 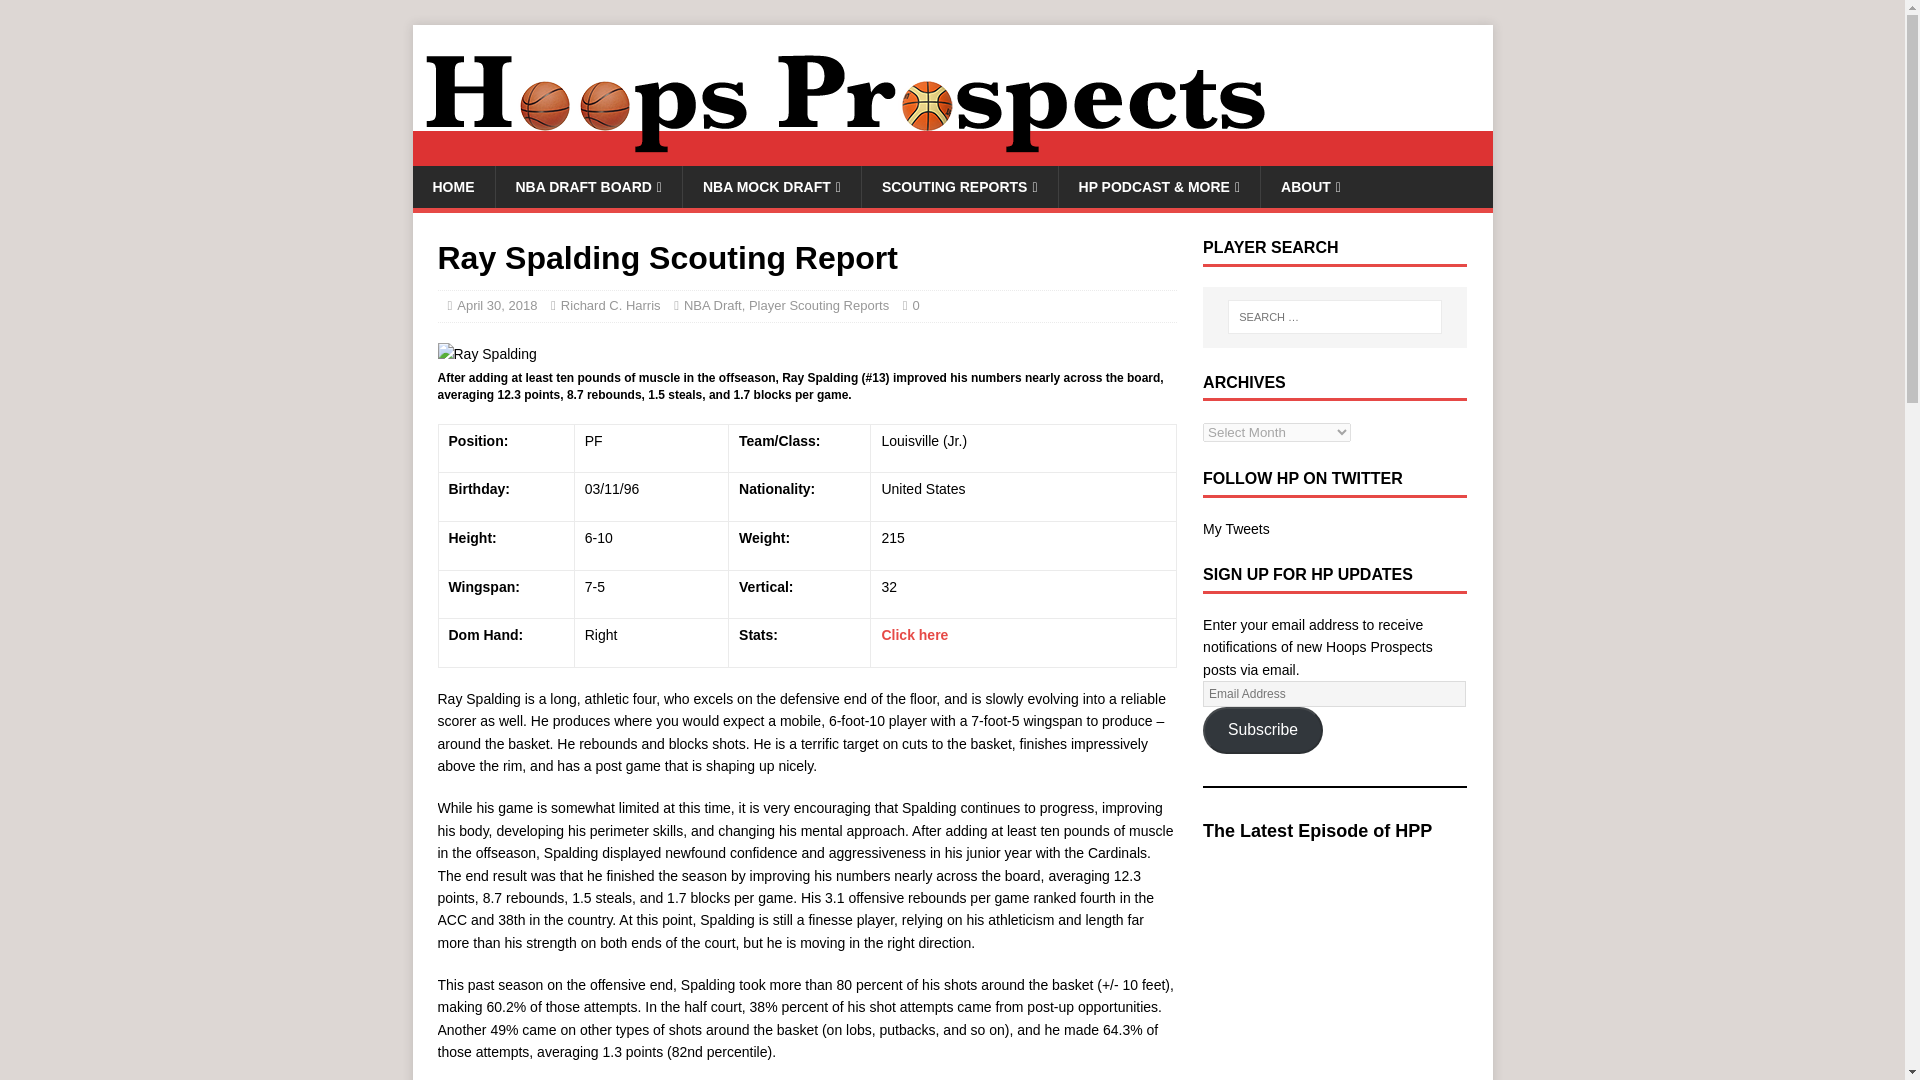 What do you see at coordinates (916, 306) in the screenshot?
I see `0` at bounding box center [916, 306].